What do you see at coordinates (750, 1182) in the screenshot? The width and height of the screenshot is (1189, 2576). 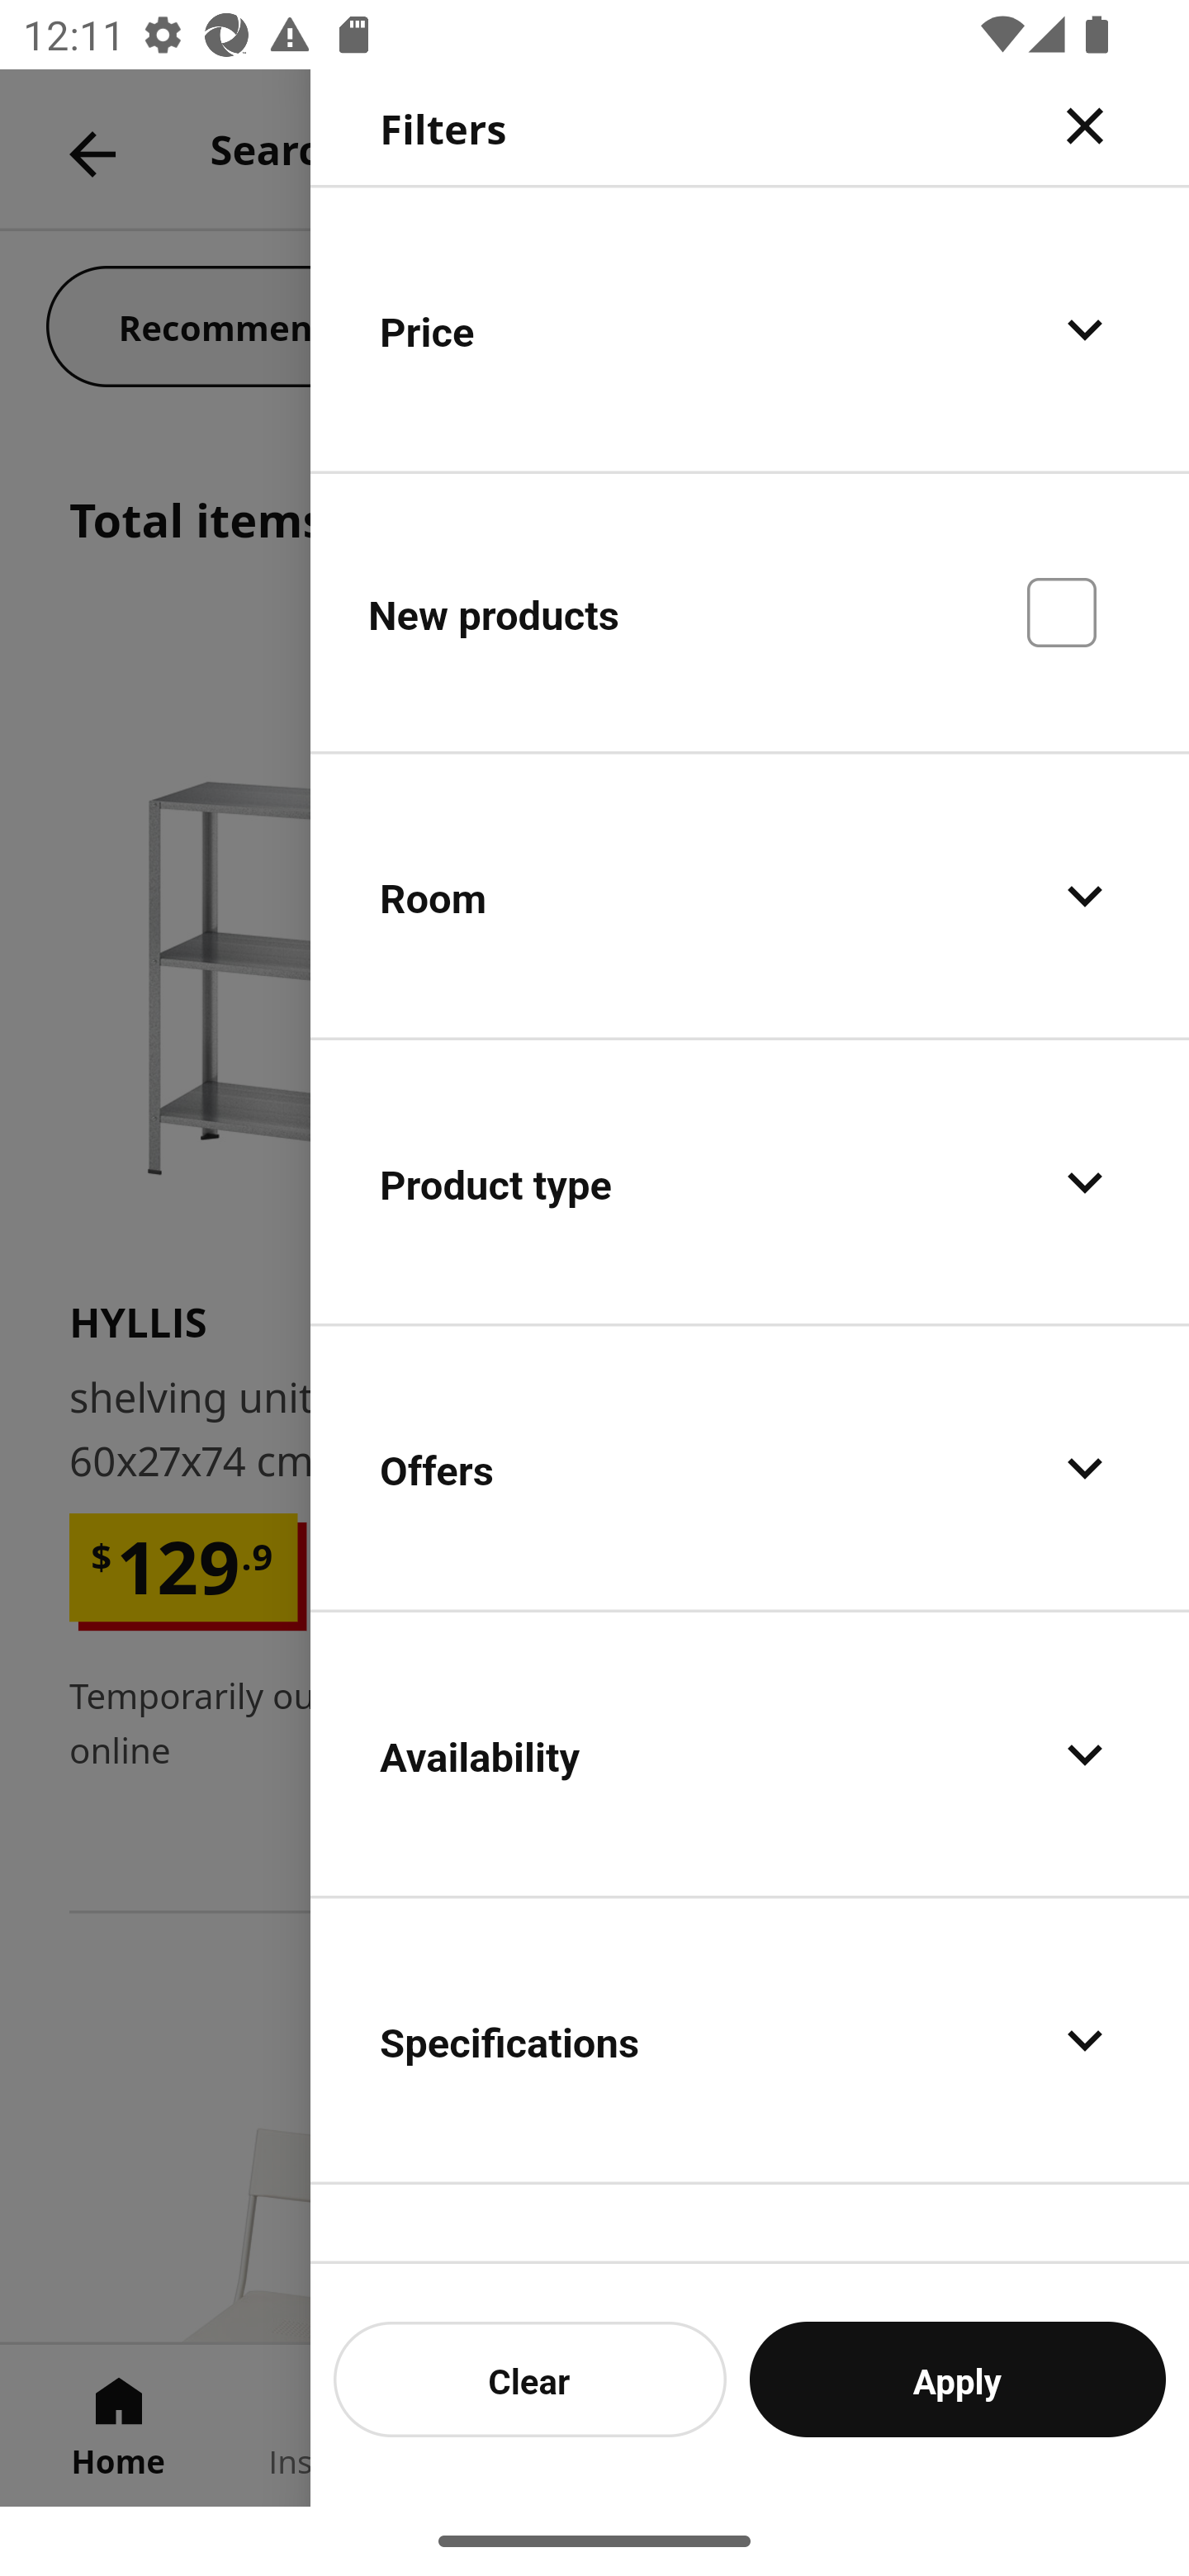 I see `Product type` at bounding box center [750, 1182].